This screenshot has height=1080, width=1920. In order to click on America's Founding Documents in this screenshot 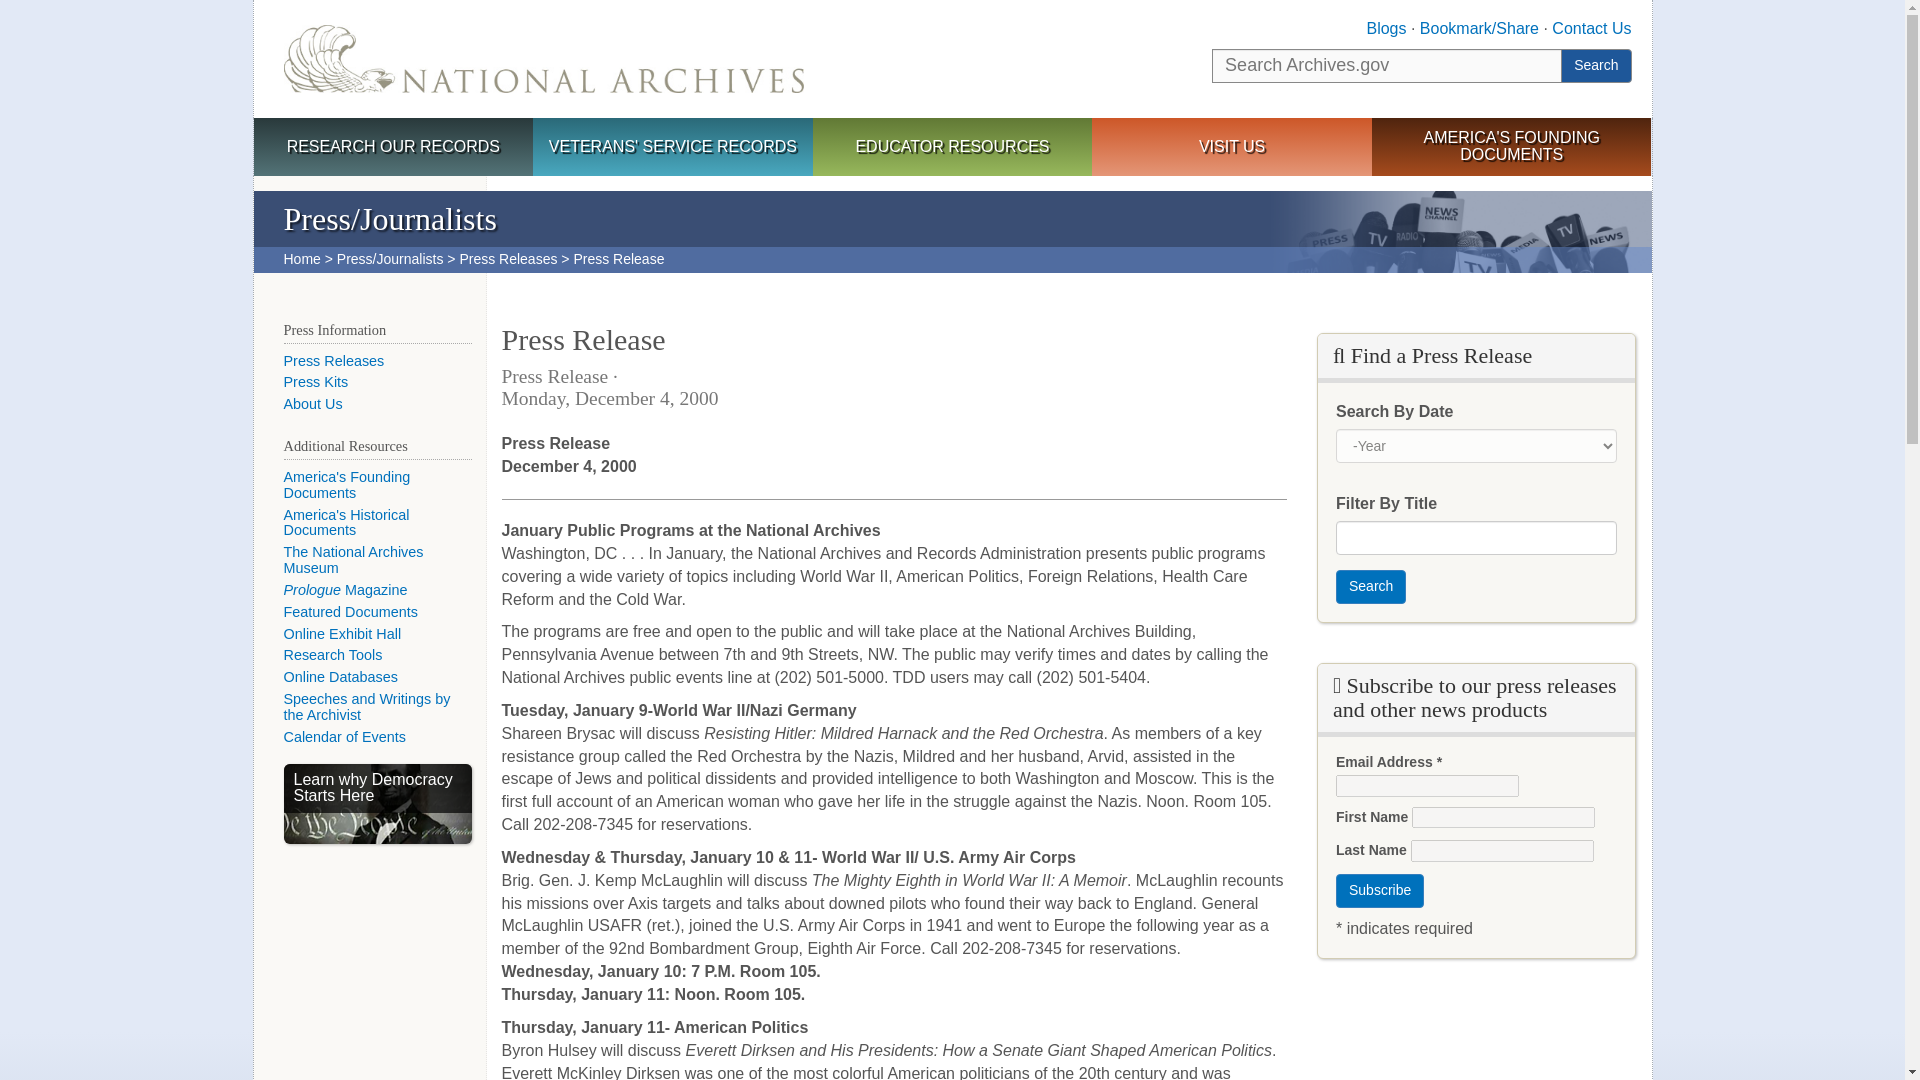, I will do `click(347, 484)`.